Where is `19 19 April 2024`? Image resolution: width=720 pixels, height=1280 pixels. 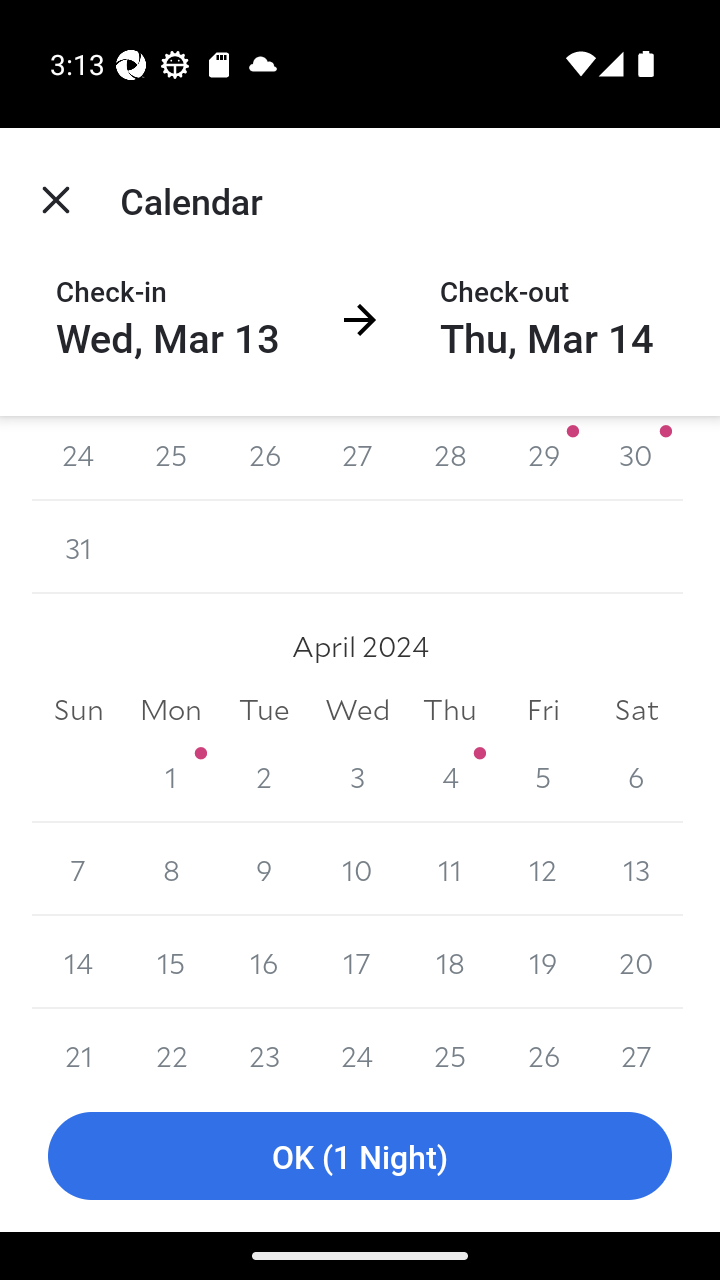
19 19 April 2024 is located at coordinates (542, 962).